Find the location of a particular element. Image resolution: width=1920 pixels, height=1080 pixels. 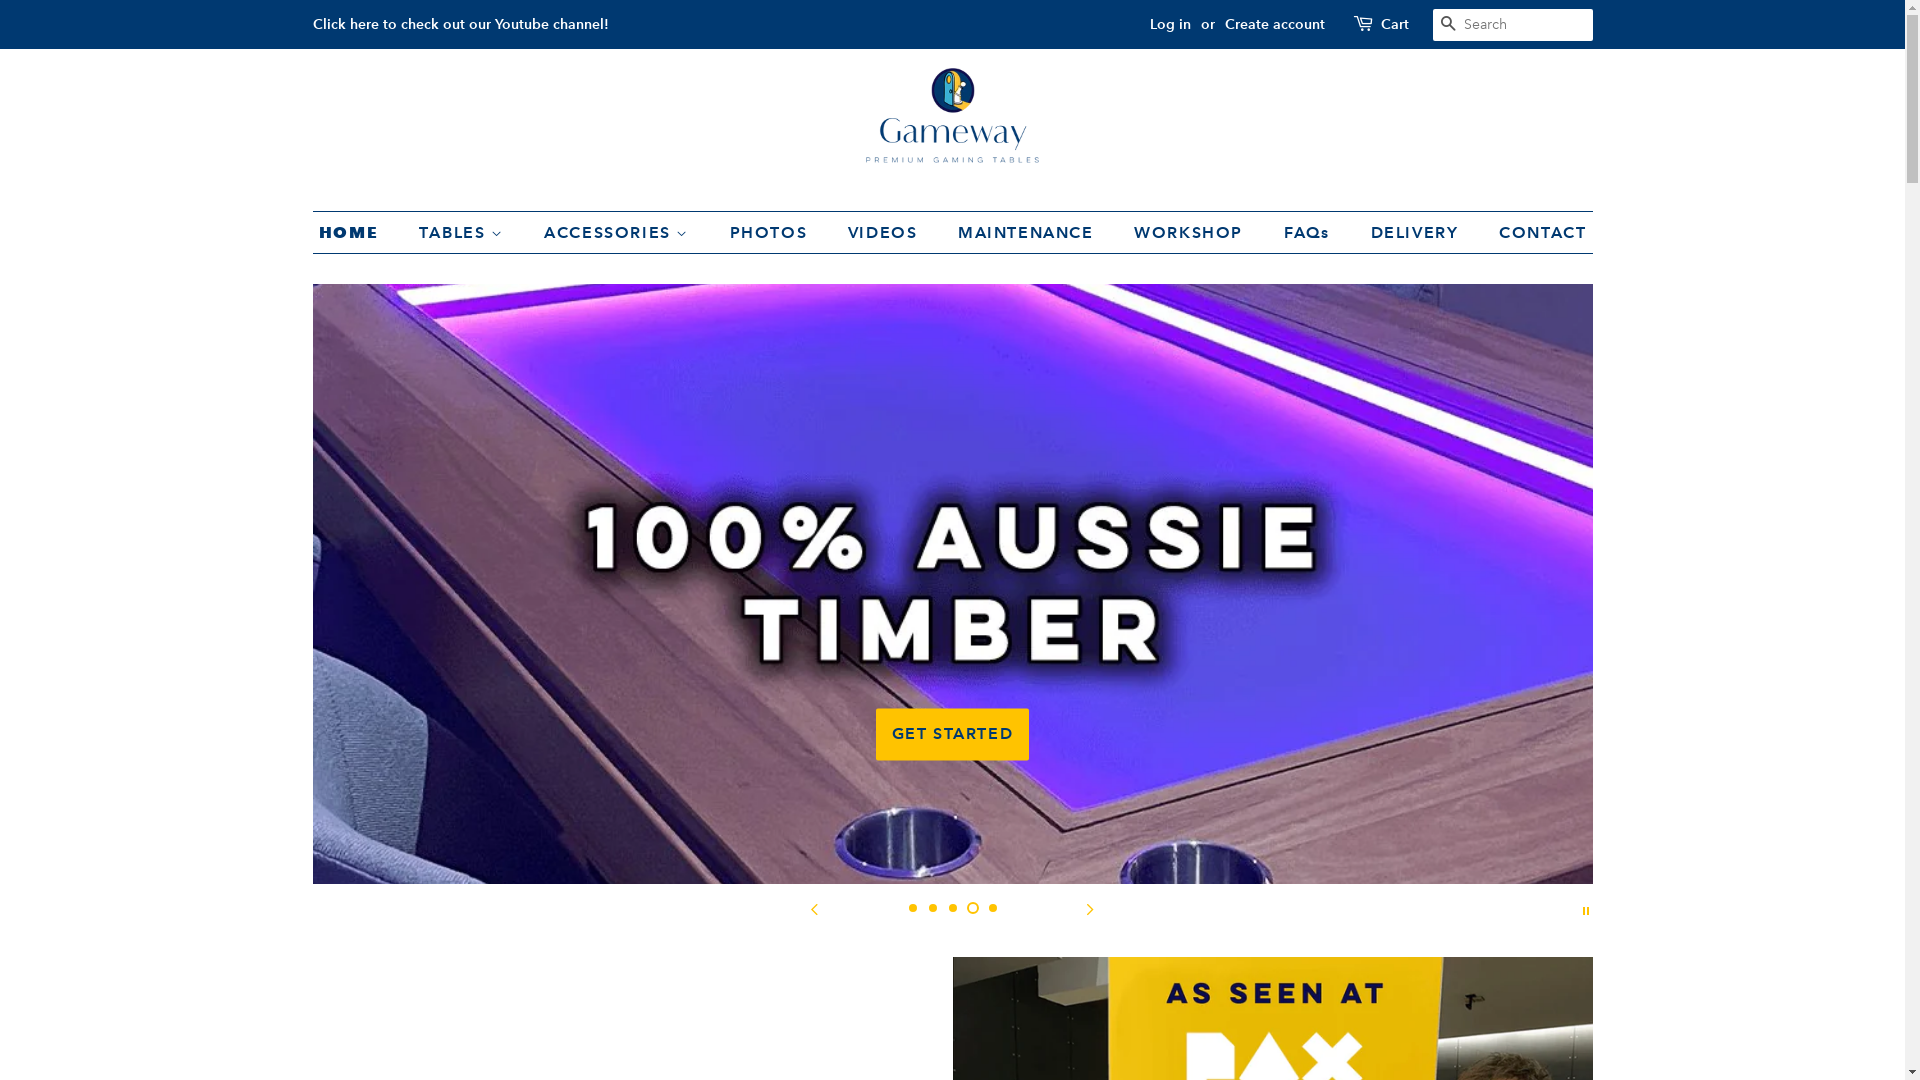

2 is located at coordinates (932, 908).